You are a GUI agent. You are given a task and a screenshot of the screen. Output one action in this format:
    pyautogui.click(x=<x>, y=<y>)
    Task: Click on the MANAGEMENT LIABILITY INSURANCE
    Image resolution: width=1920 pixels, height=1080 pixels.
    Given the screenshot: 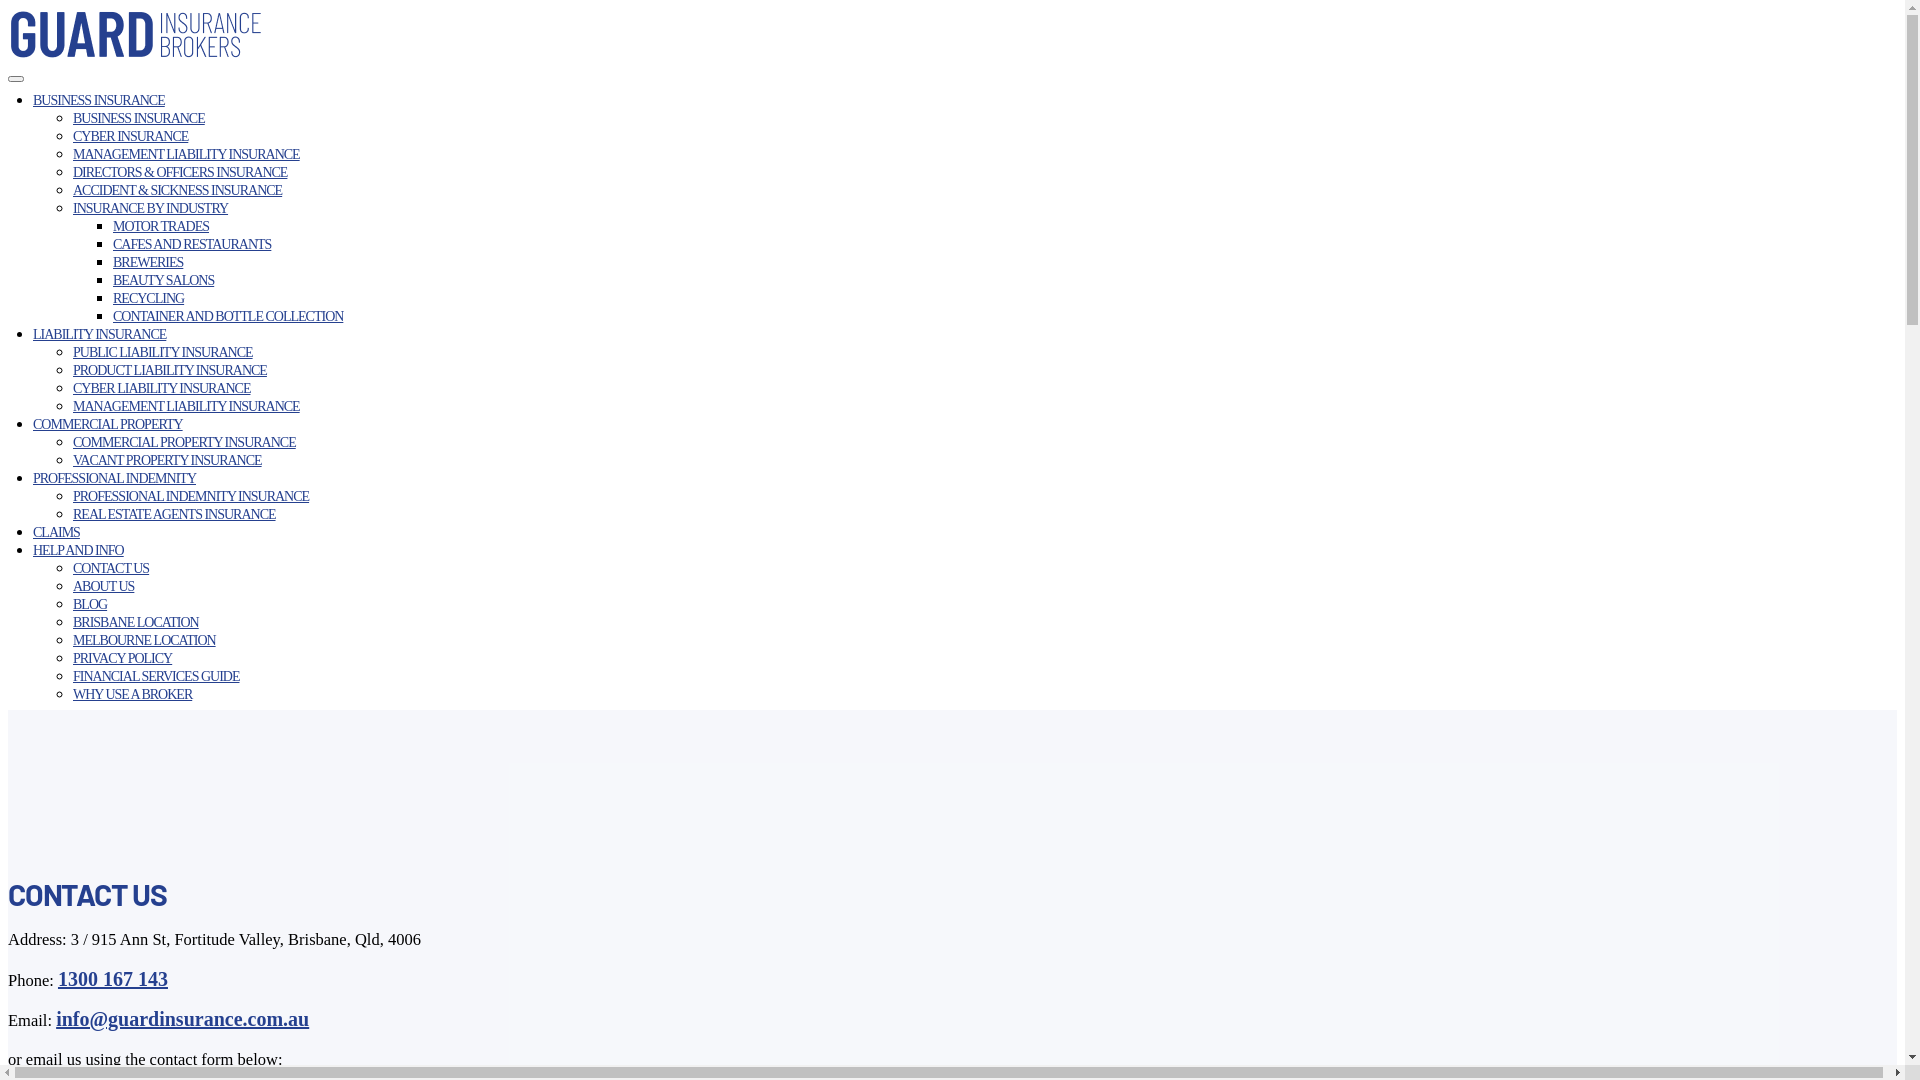 What is the action you would take?
    pyautogui.click(x=186, y=154)
    